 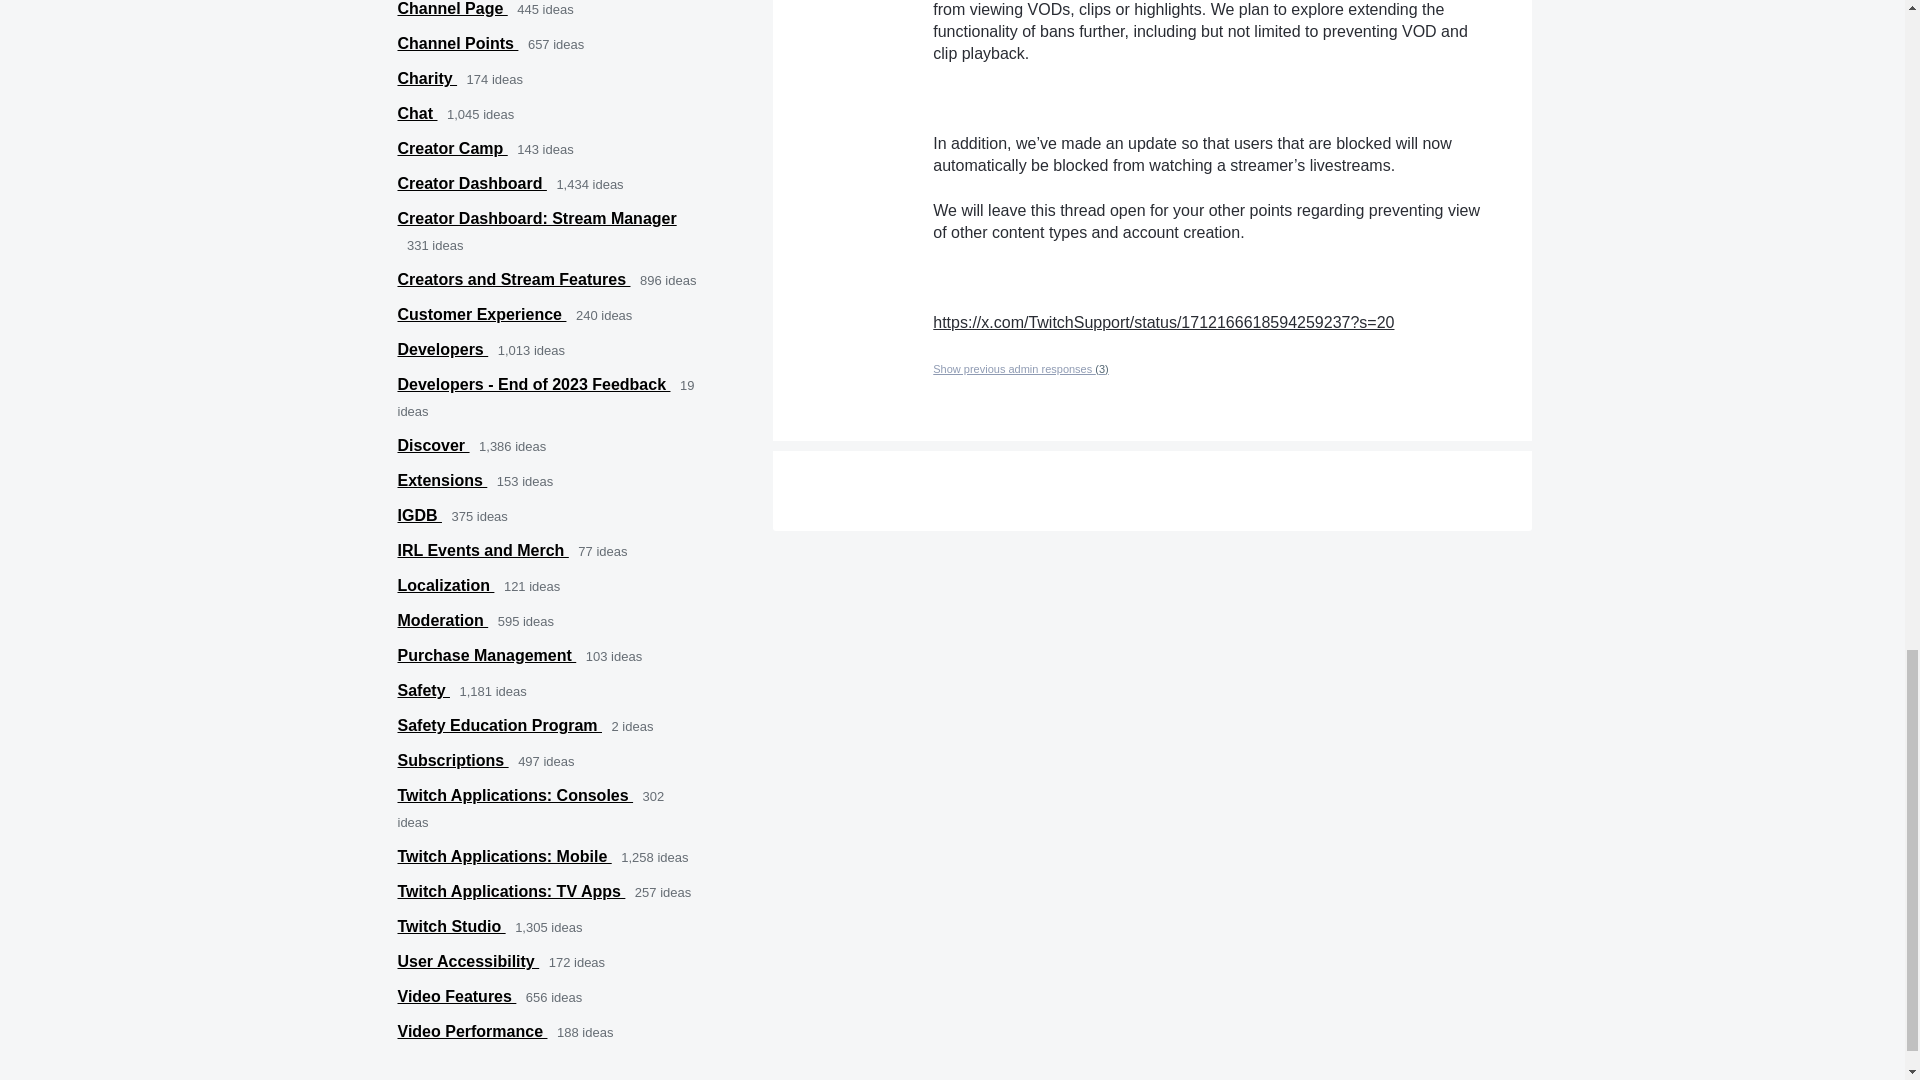 I want to click on Creator Dashboard: Stream Manager, so click(x=537, y=218).